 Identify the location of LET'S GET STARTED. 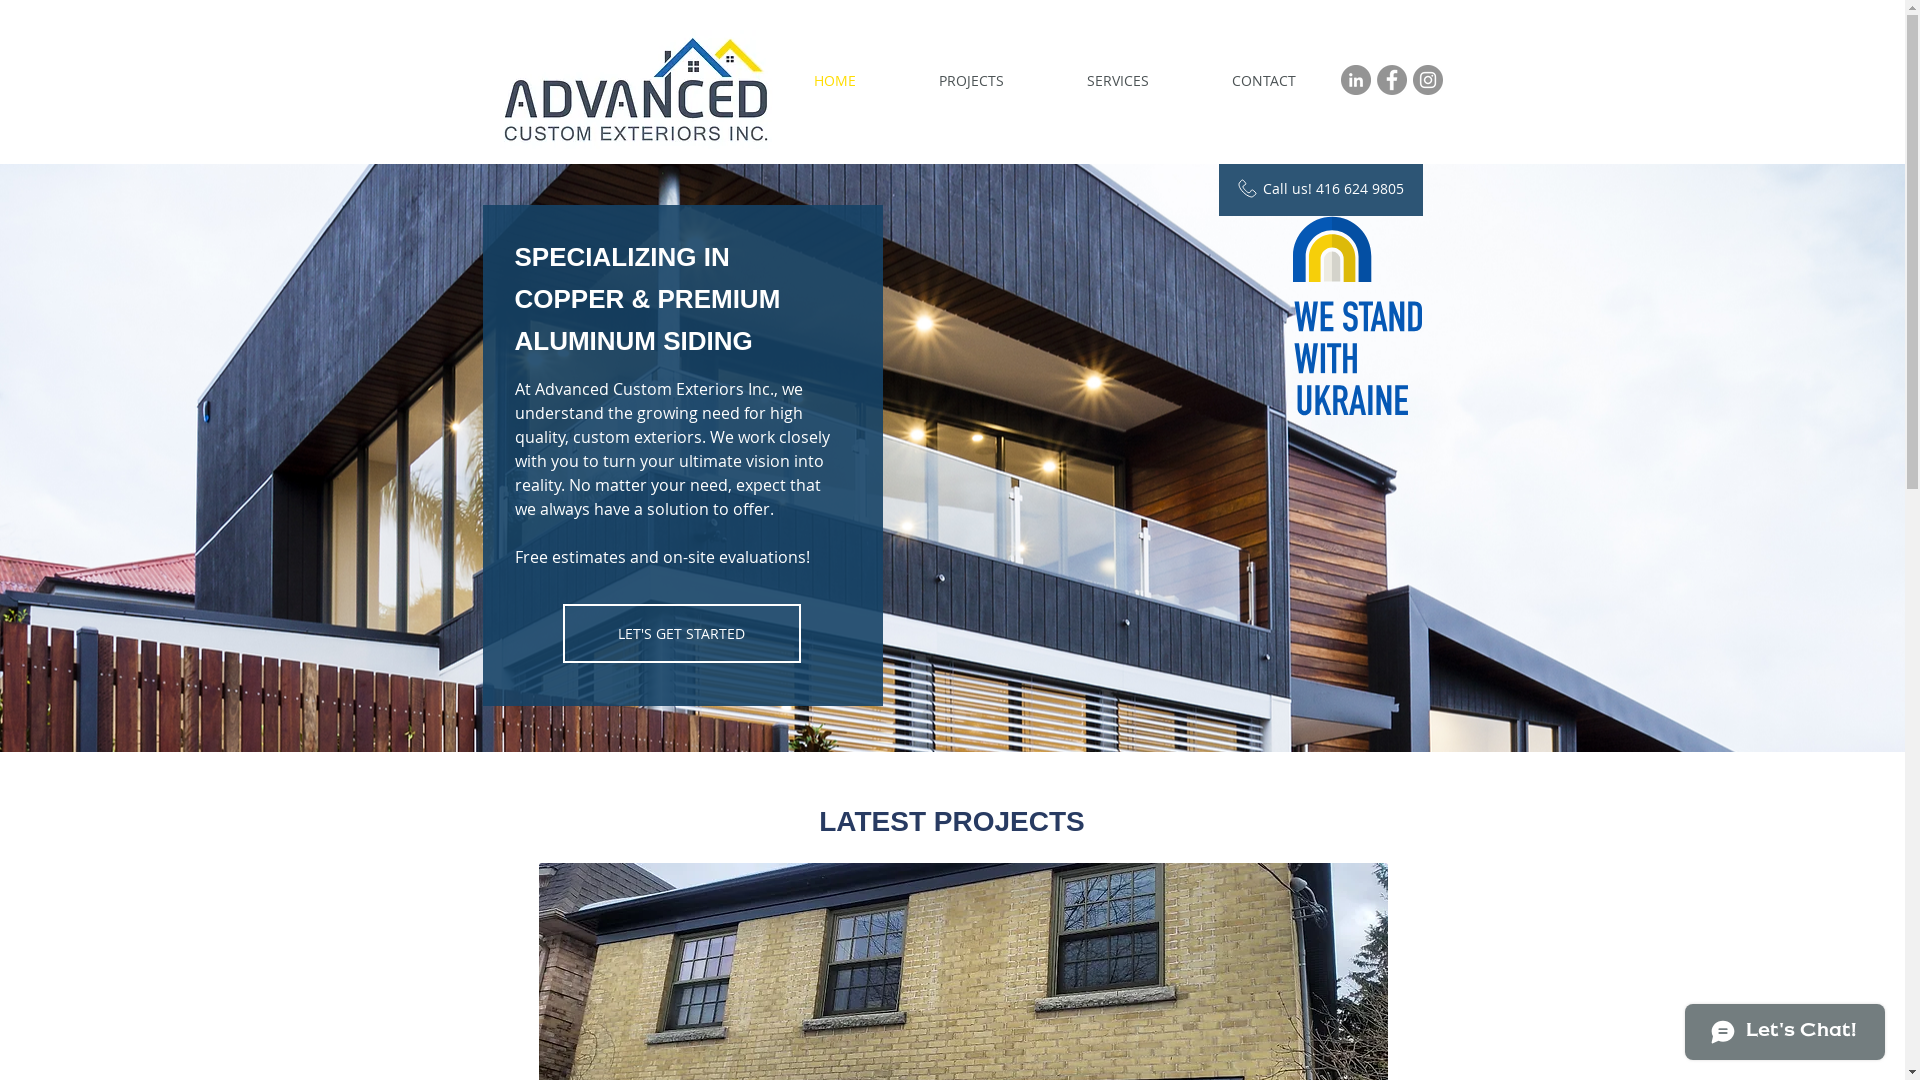
(681, 634).